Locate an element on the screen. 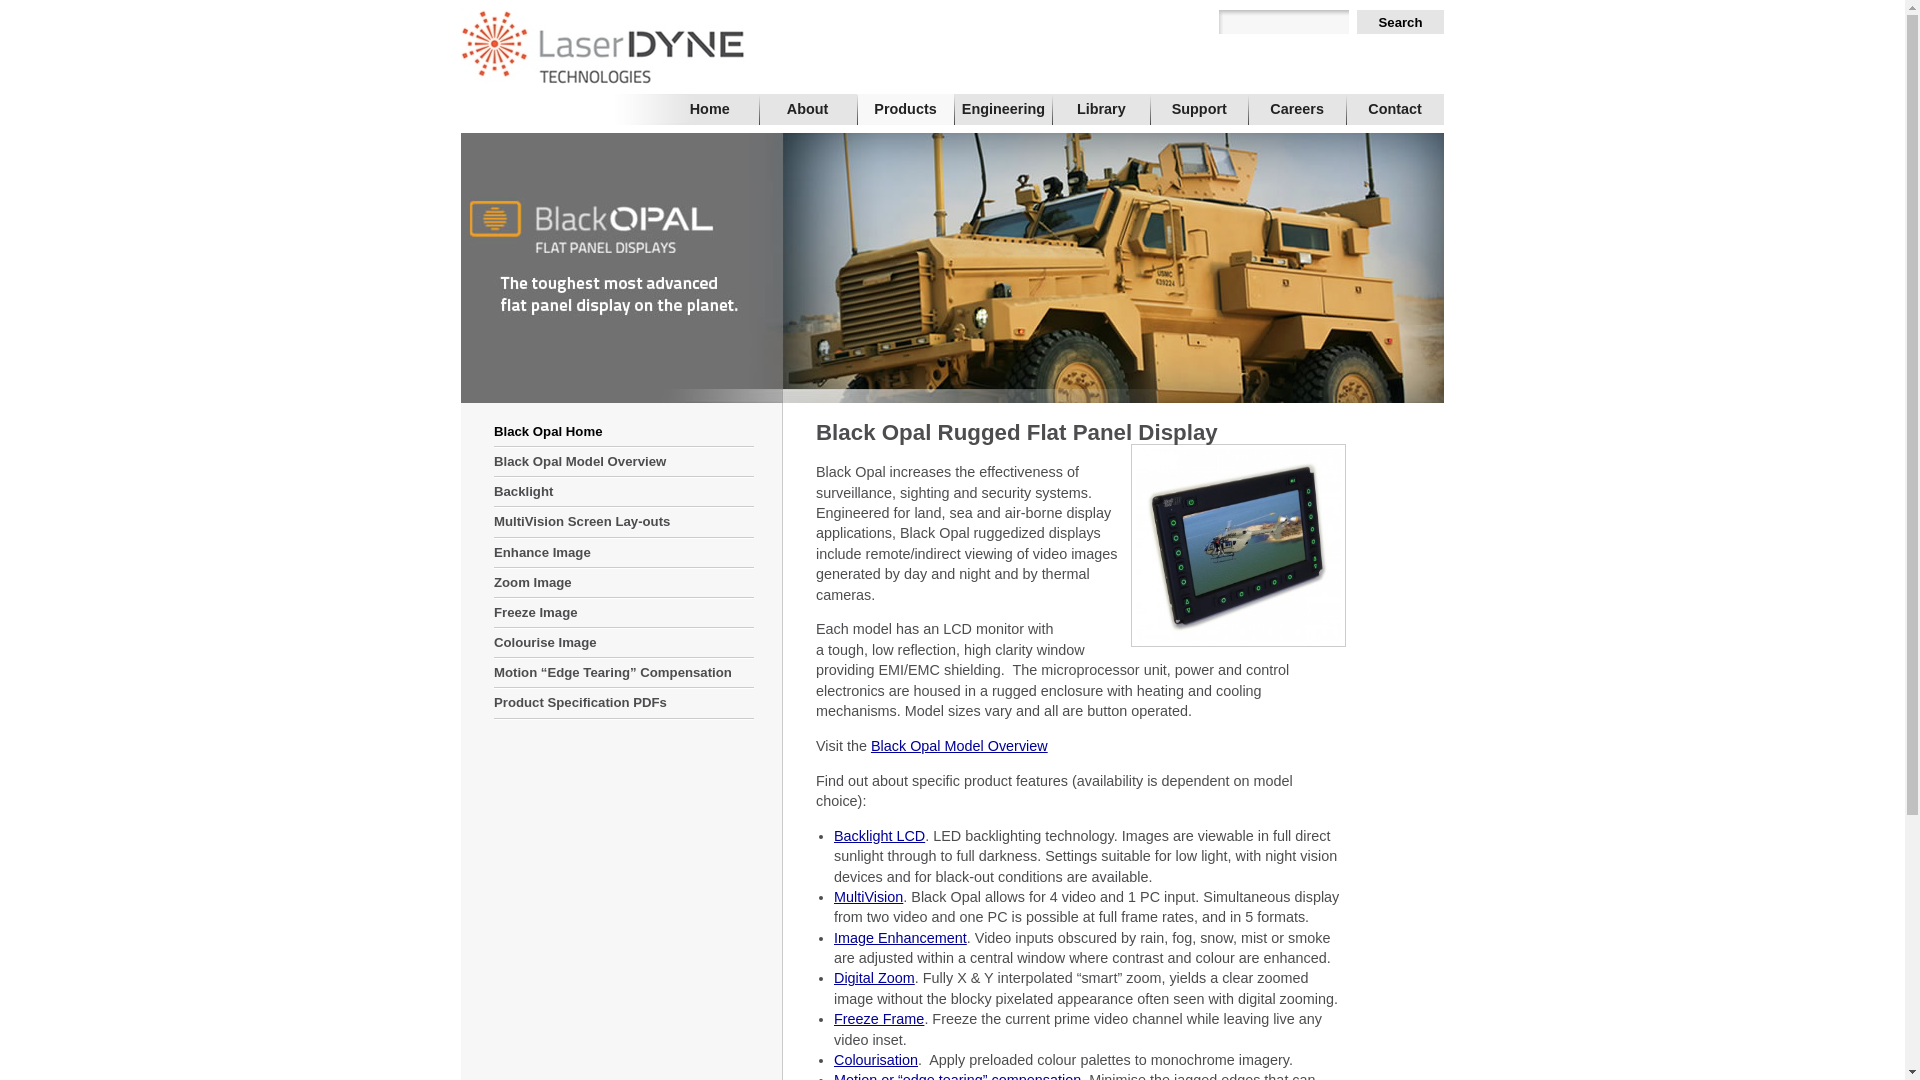 The image size is (1920, 1080). Image Enhancement is located at coordinates (900, 938).